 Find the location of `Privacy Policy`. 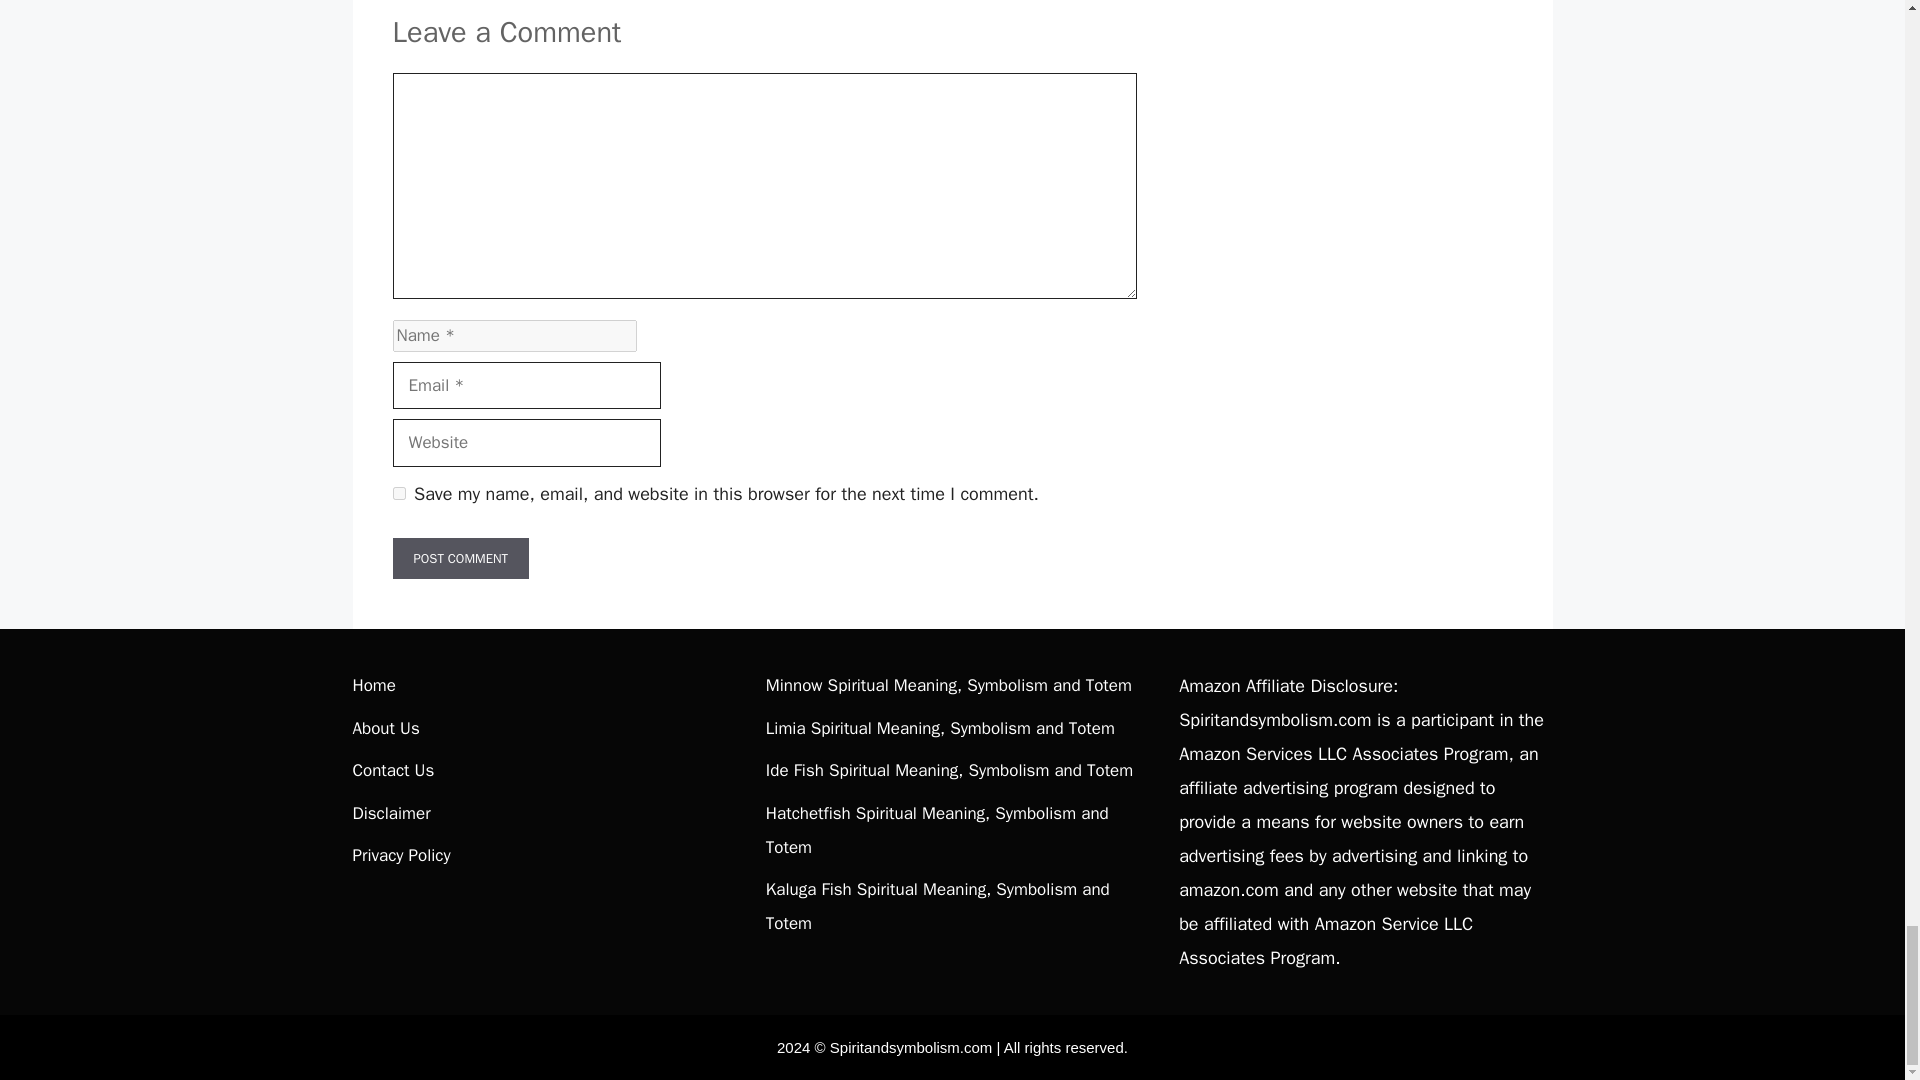

Privacy Policy is located at coordinates (400, 855).